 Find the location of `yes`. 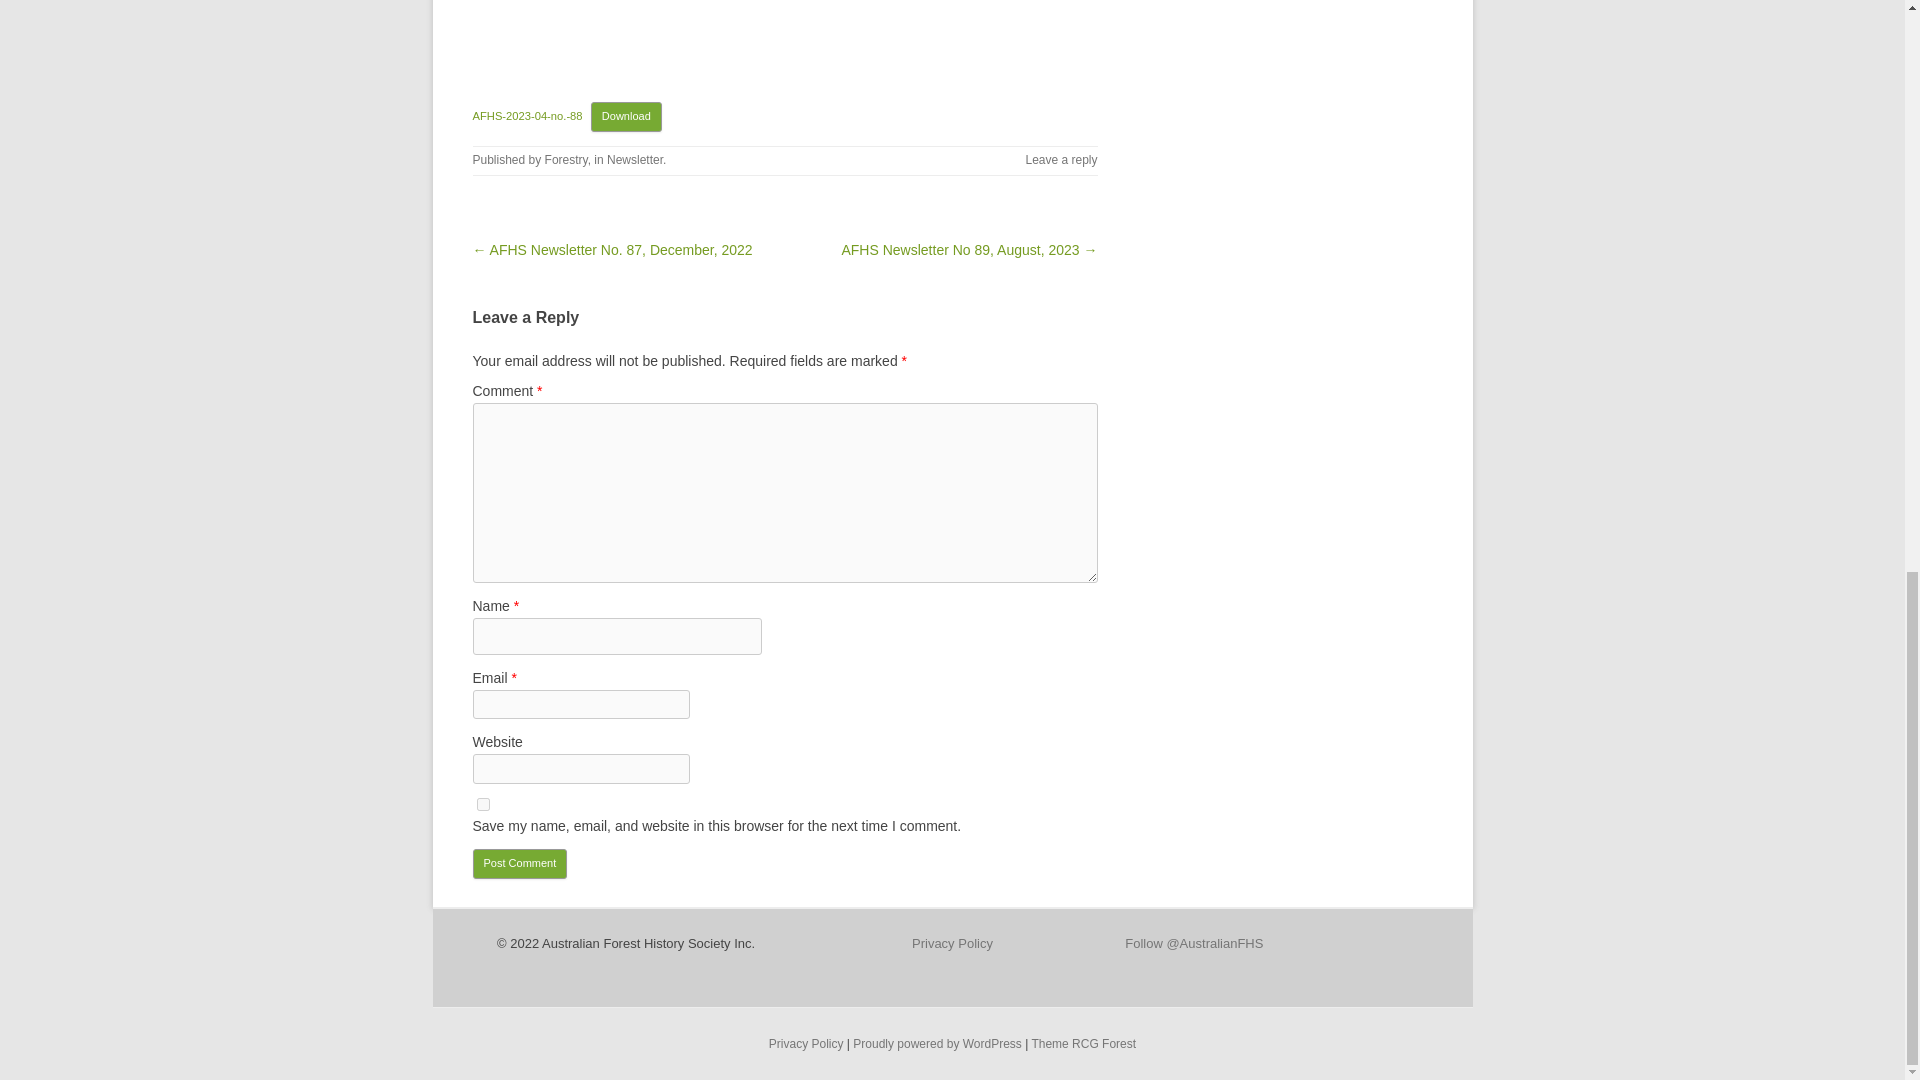

yes is located at coordinates (482, 804).